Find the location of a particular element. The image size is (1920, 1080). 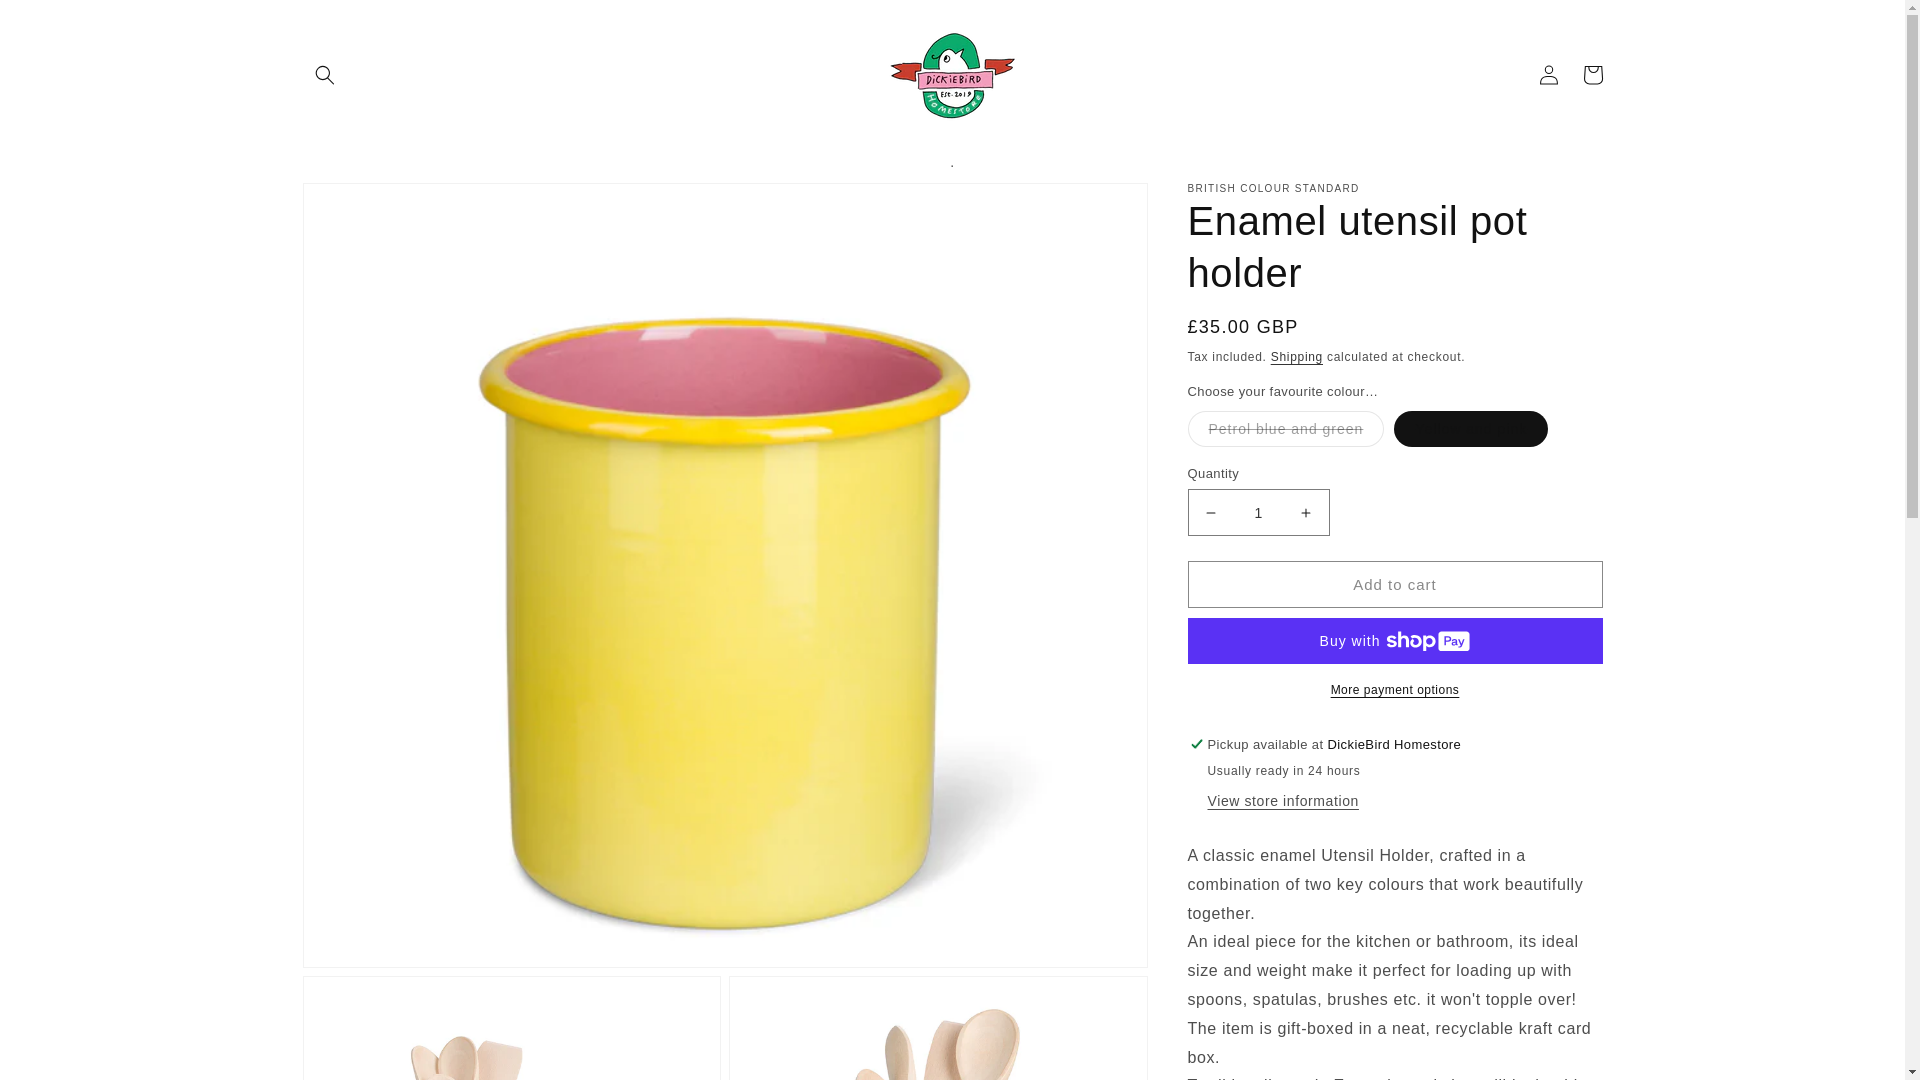

Decrease quantity for Enamel utensil pot holder is located at coordinates (1210, 512).